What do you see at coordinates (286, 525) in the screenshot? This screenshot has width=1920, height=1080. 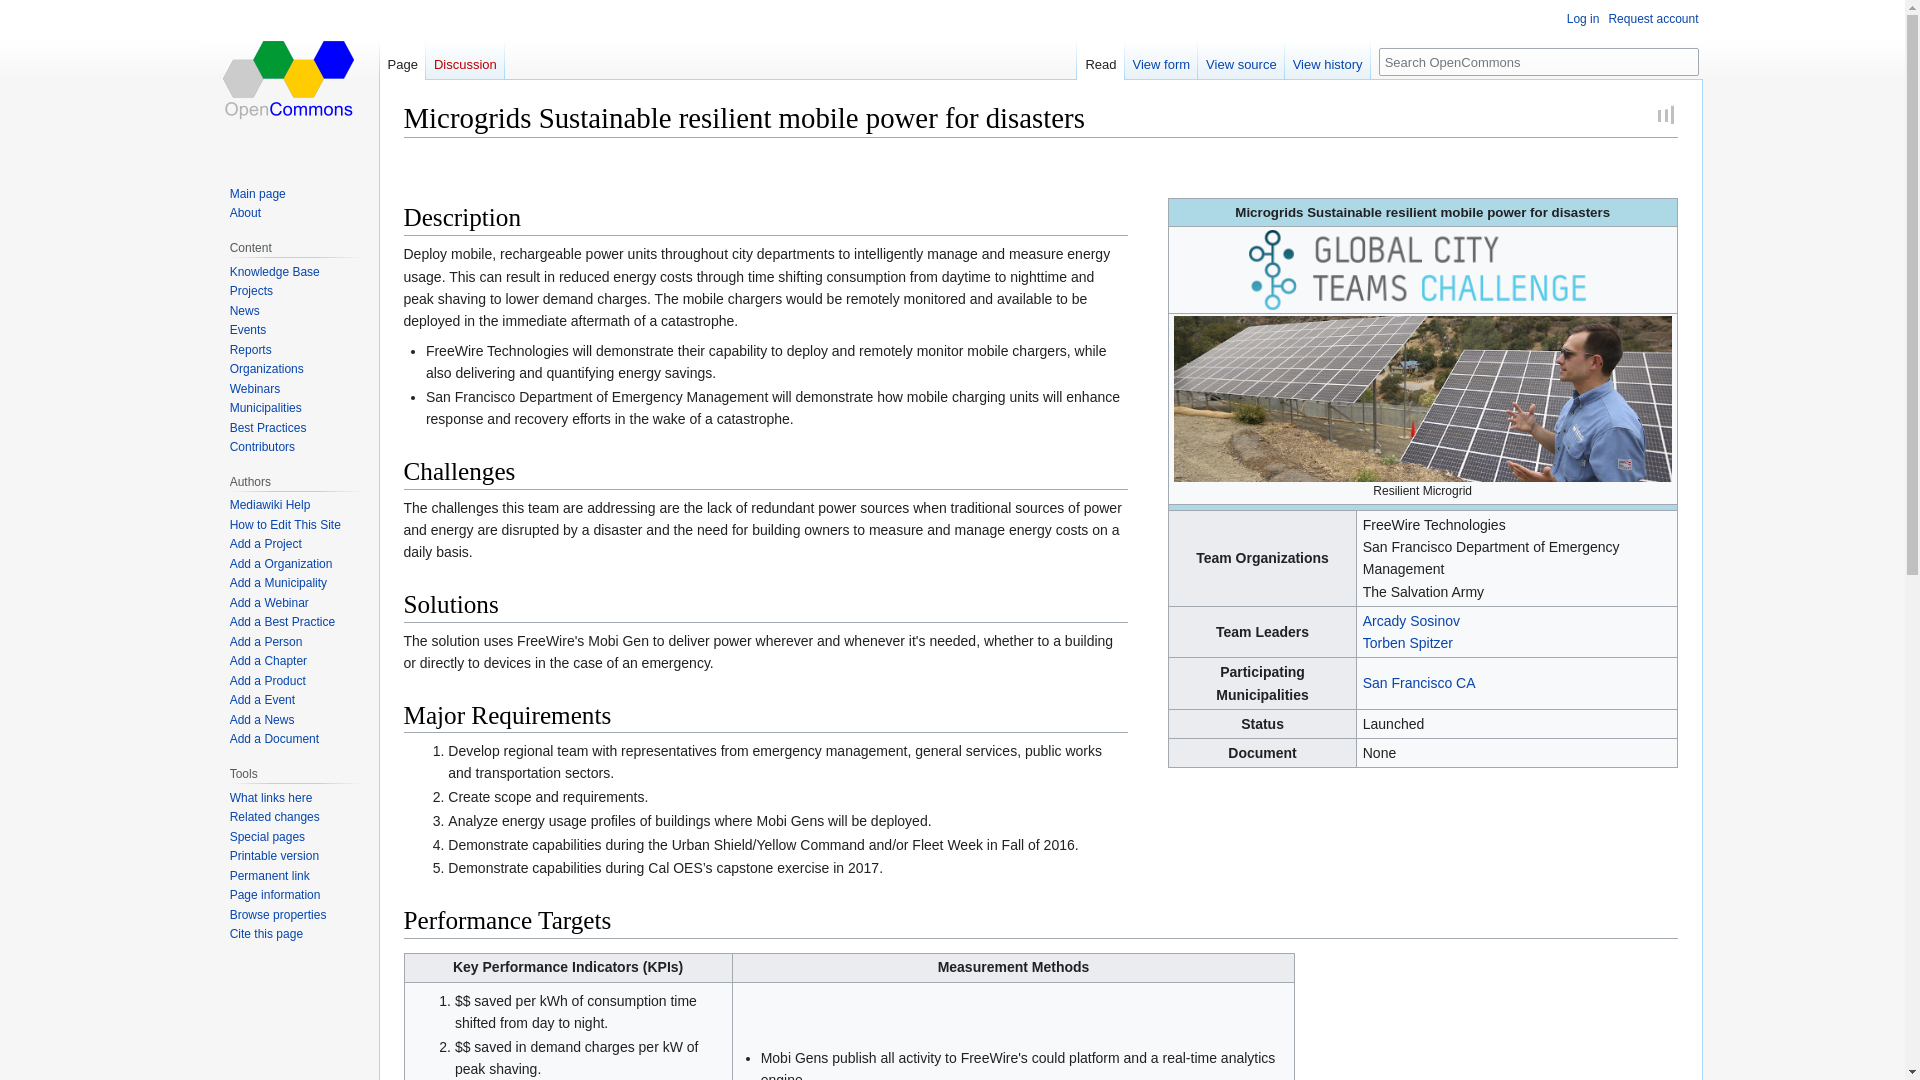 I see `How to Edit This Site` at bounding box center [286, 525].